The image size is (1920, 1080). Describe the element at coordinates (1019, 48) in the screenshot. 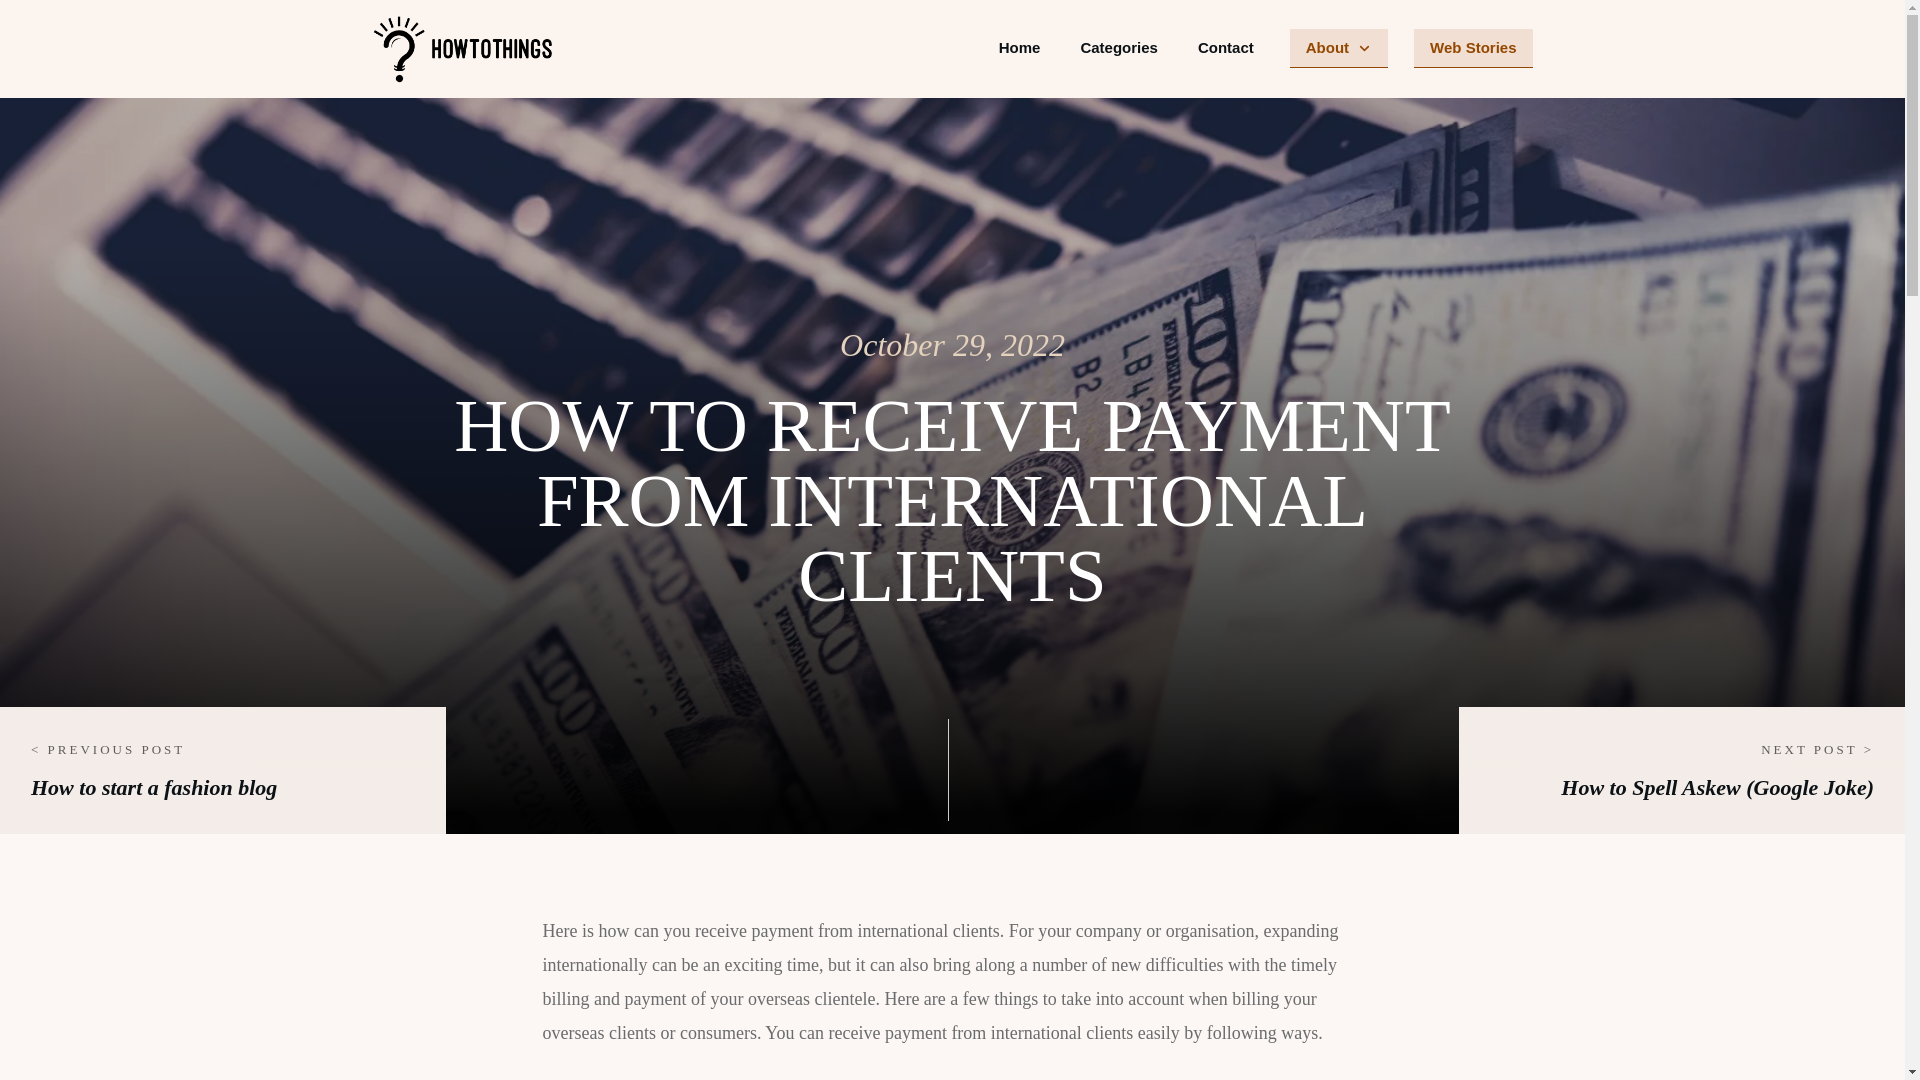

I see `Home` at that location.